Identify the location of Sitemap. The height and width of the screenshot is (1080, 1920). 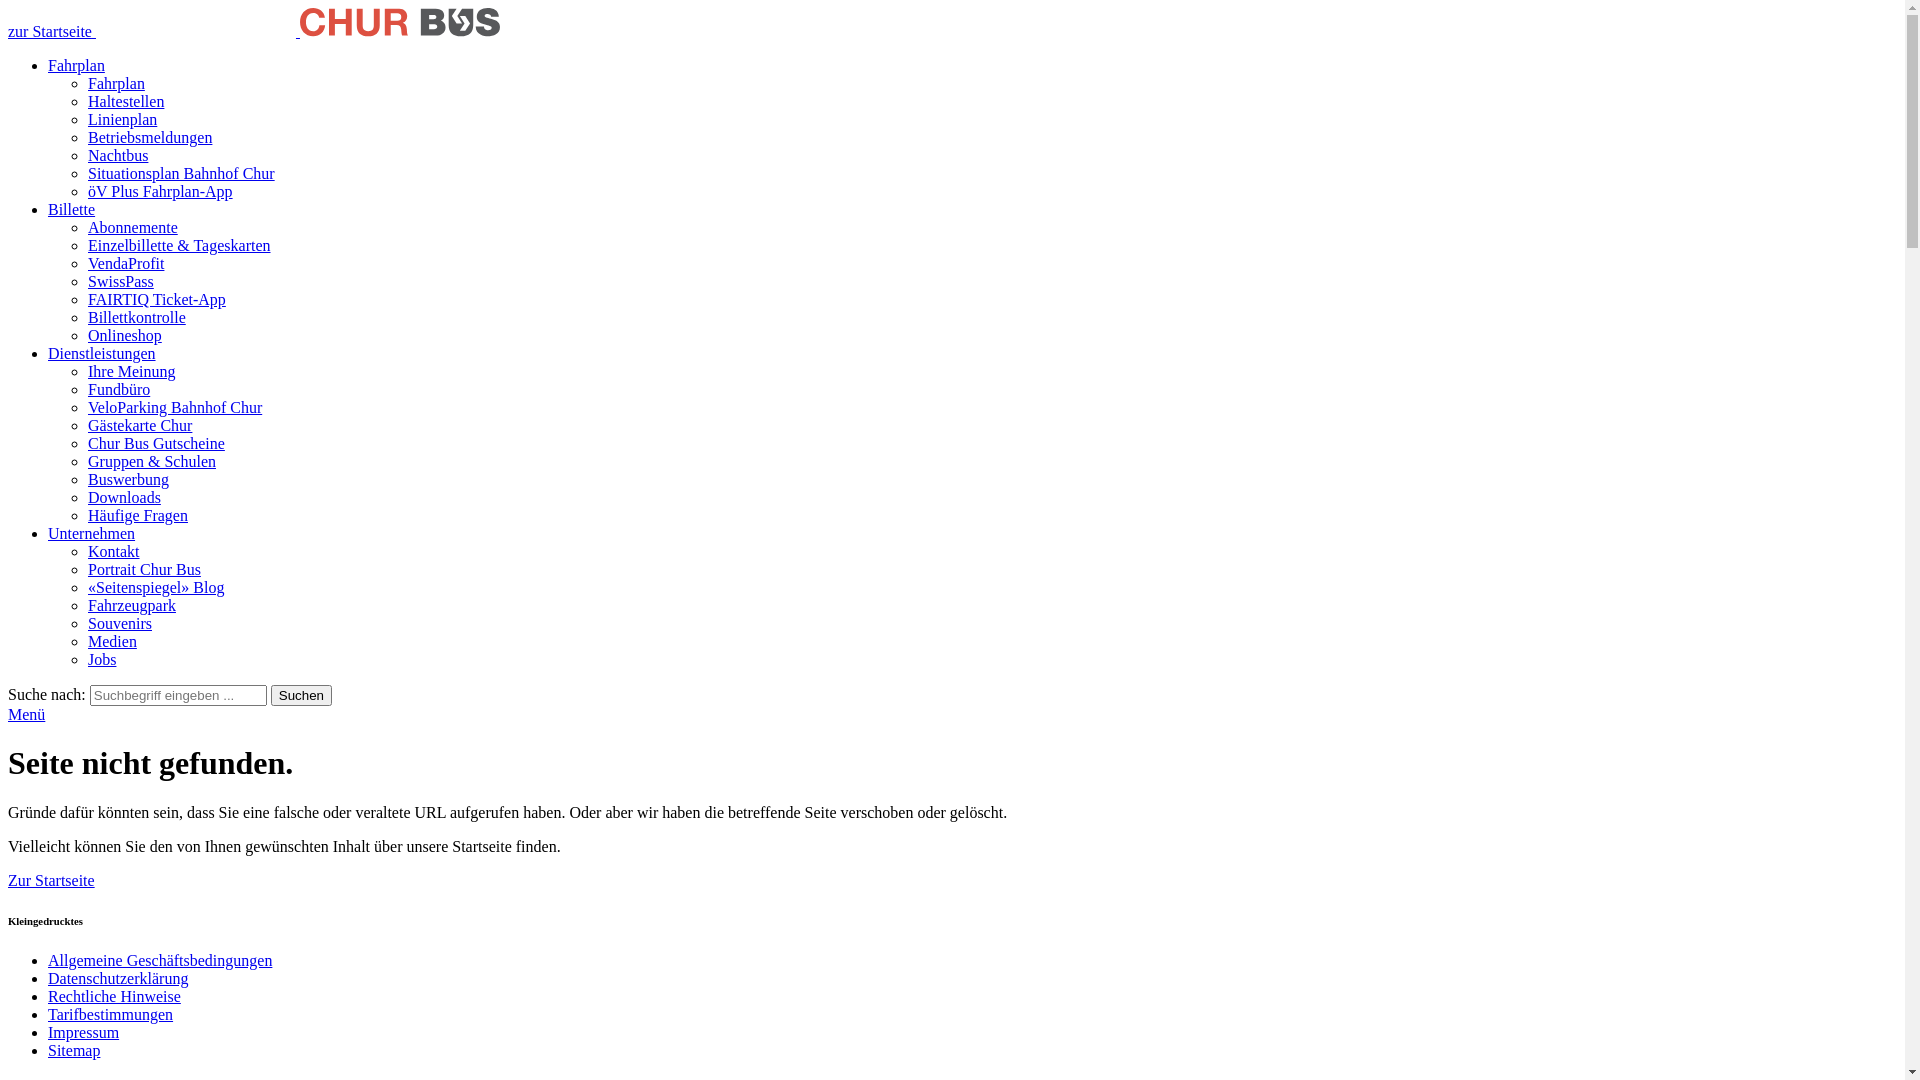
(74, 1050).